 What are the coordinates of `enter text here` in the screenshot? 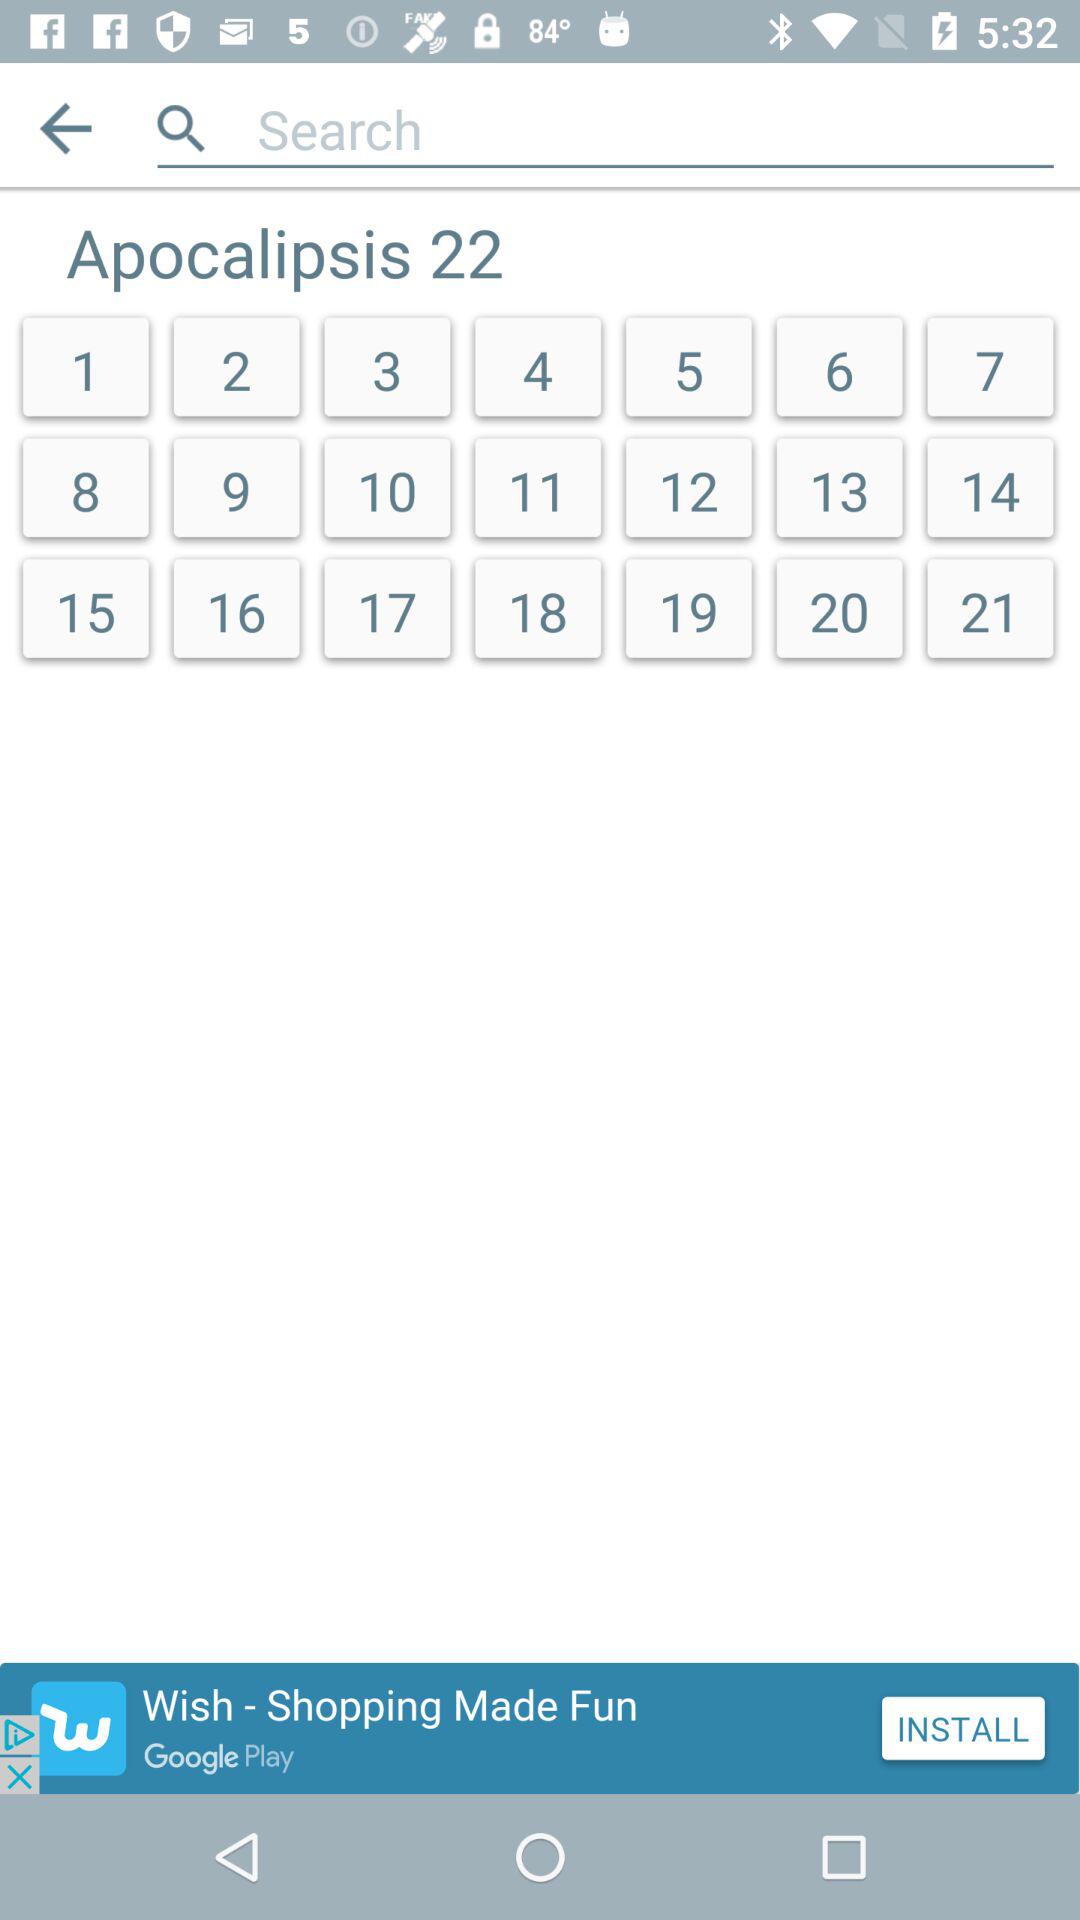 It's located at (655, 128).